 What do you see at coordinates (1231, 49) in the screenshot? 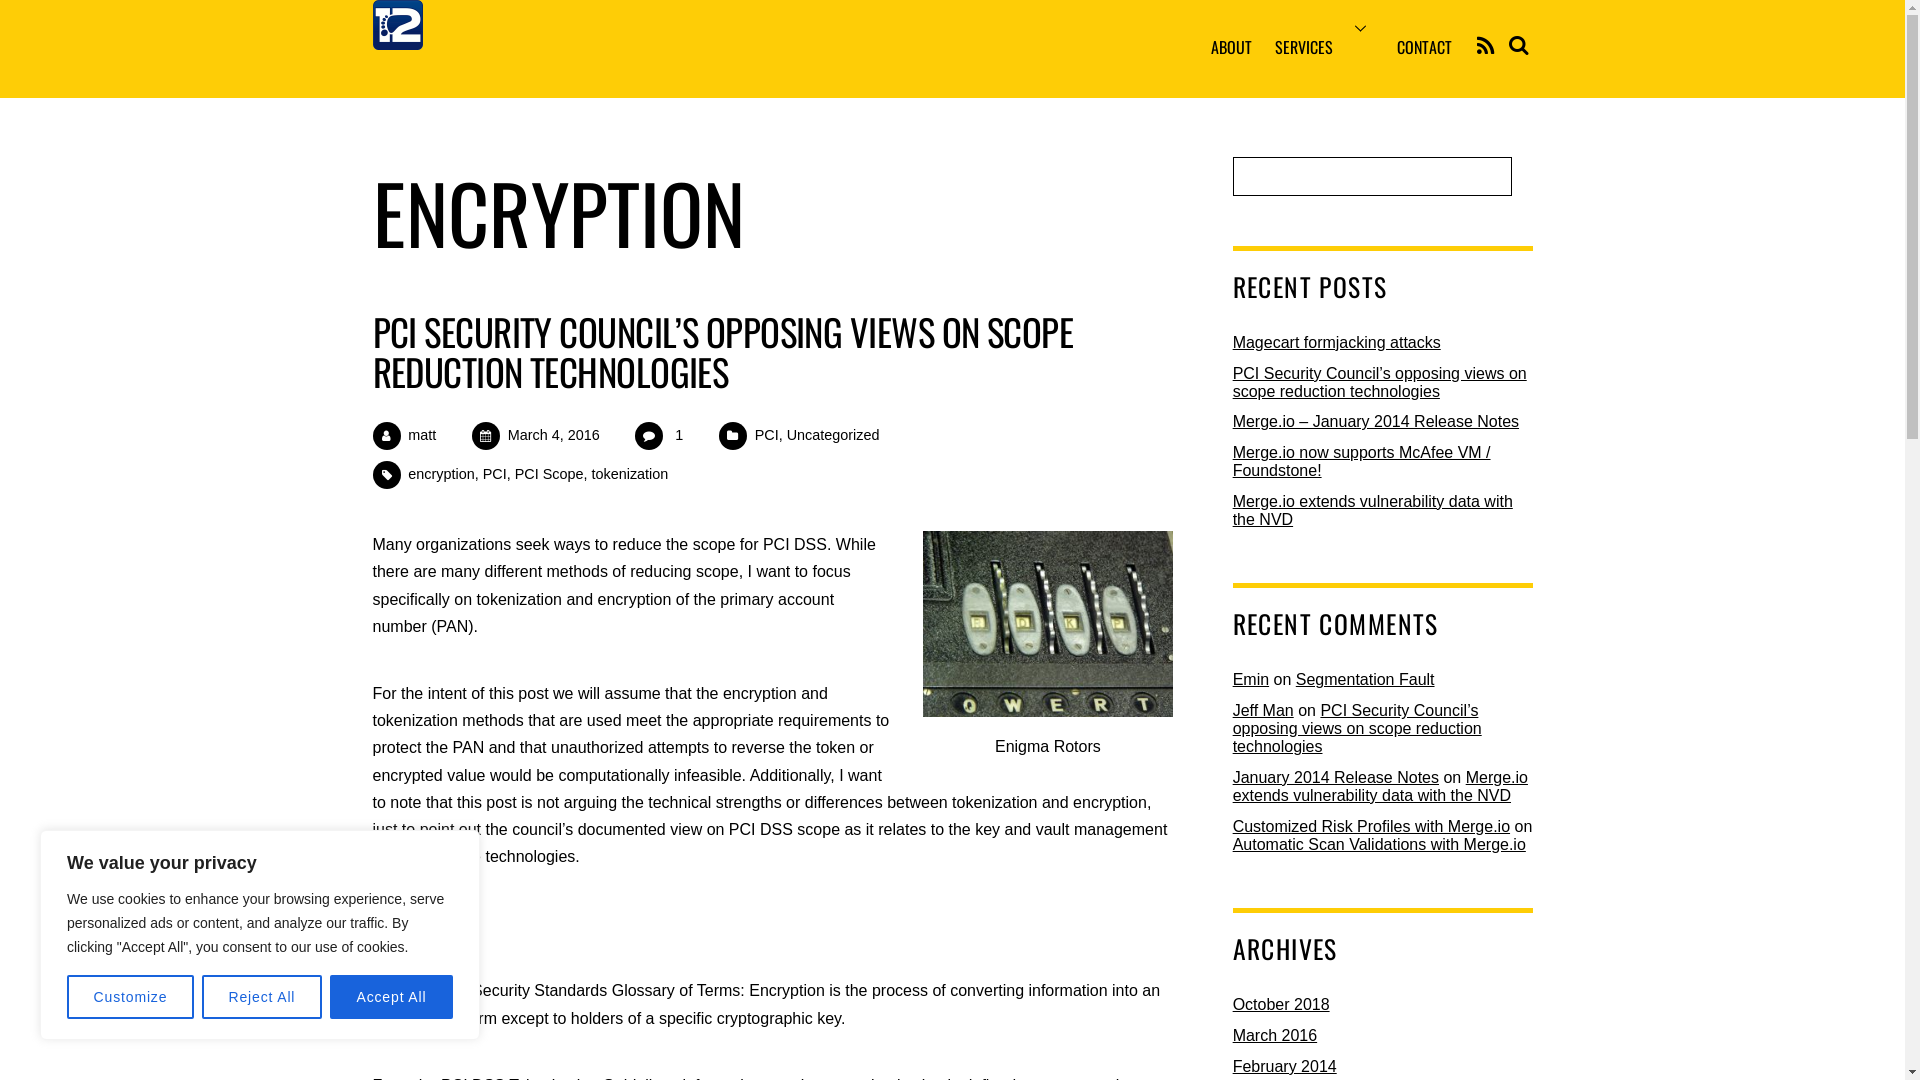
I see `ABOUT` at bounding box center [1231, 49].